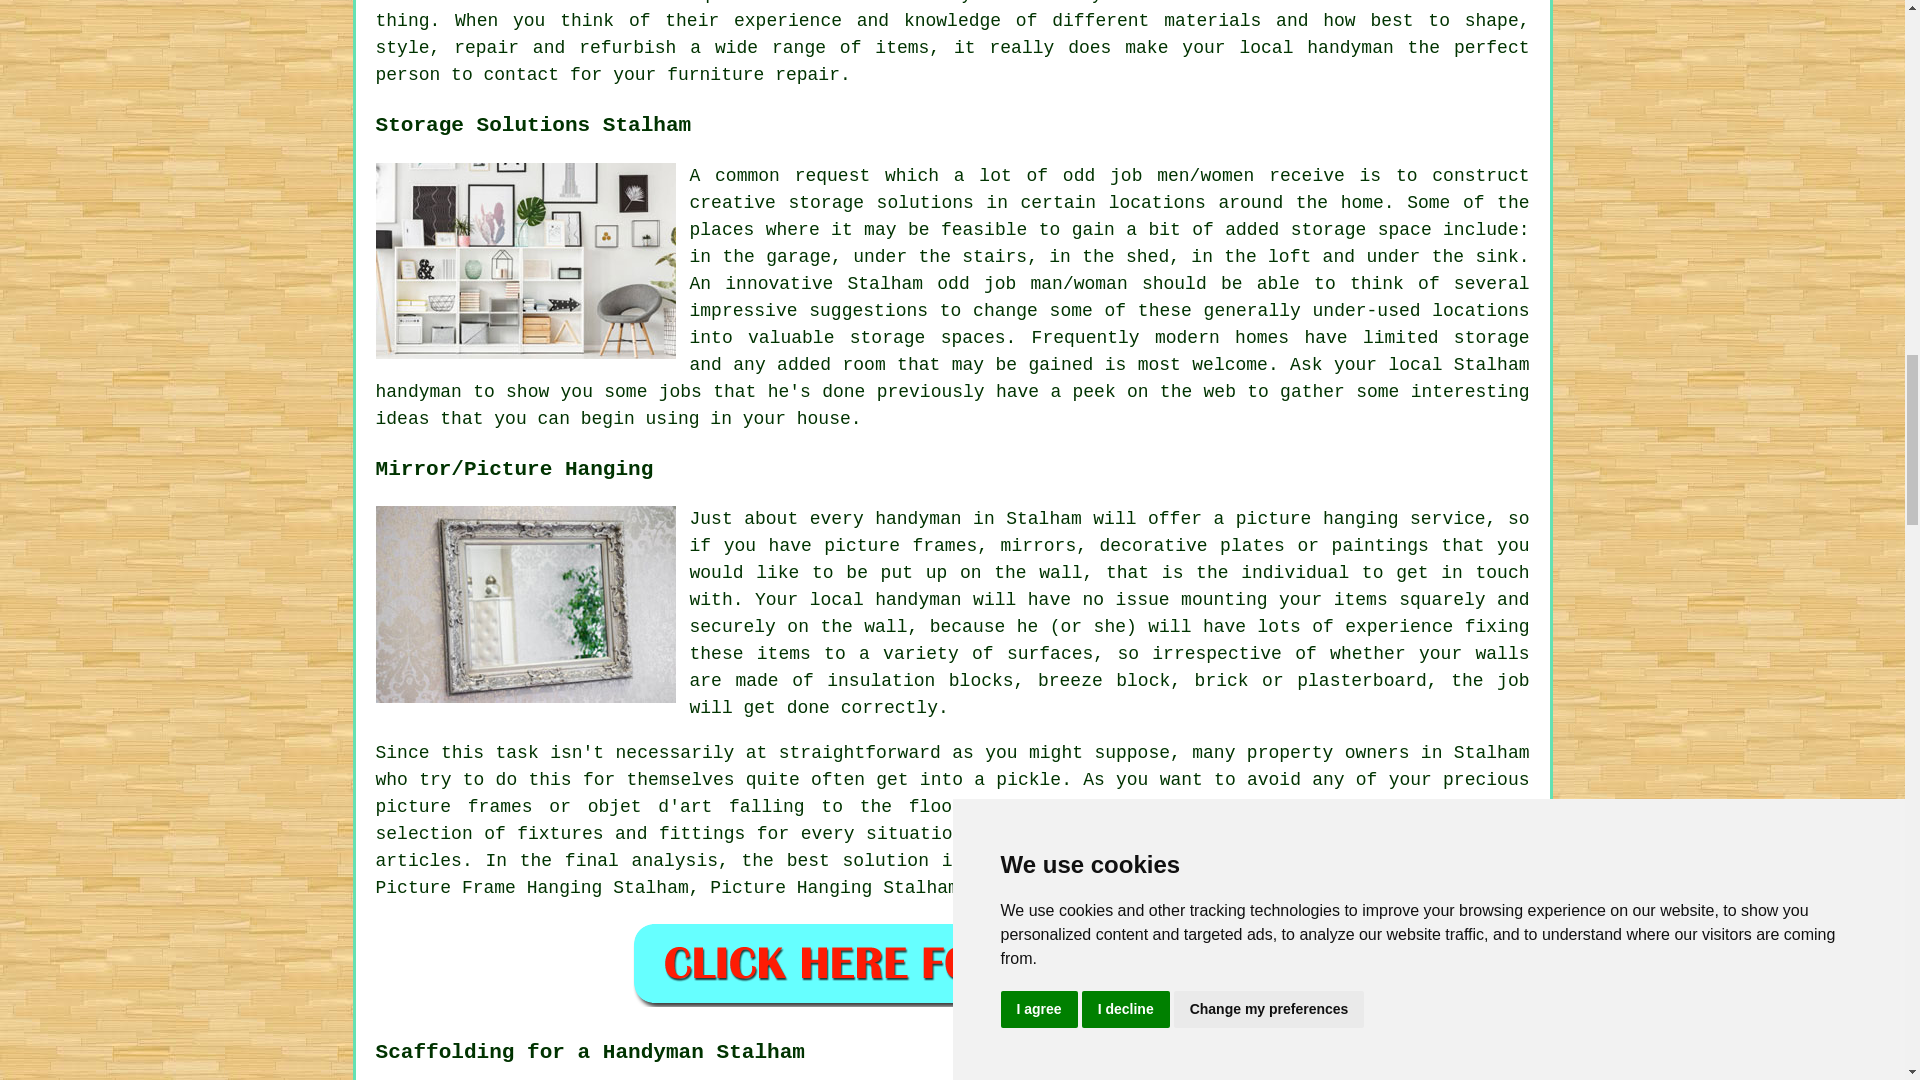 This screenshot has height=1080, width=1920. What do you see at coordinates (1120, 860) in the screenshot?
I see `a handyman` at bounding box center [1120, 860].